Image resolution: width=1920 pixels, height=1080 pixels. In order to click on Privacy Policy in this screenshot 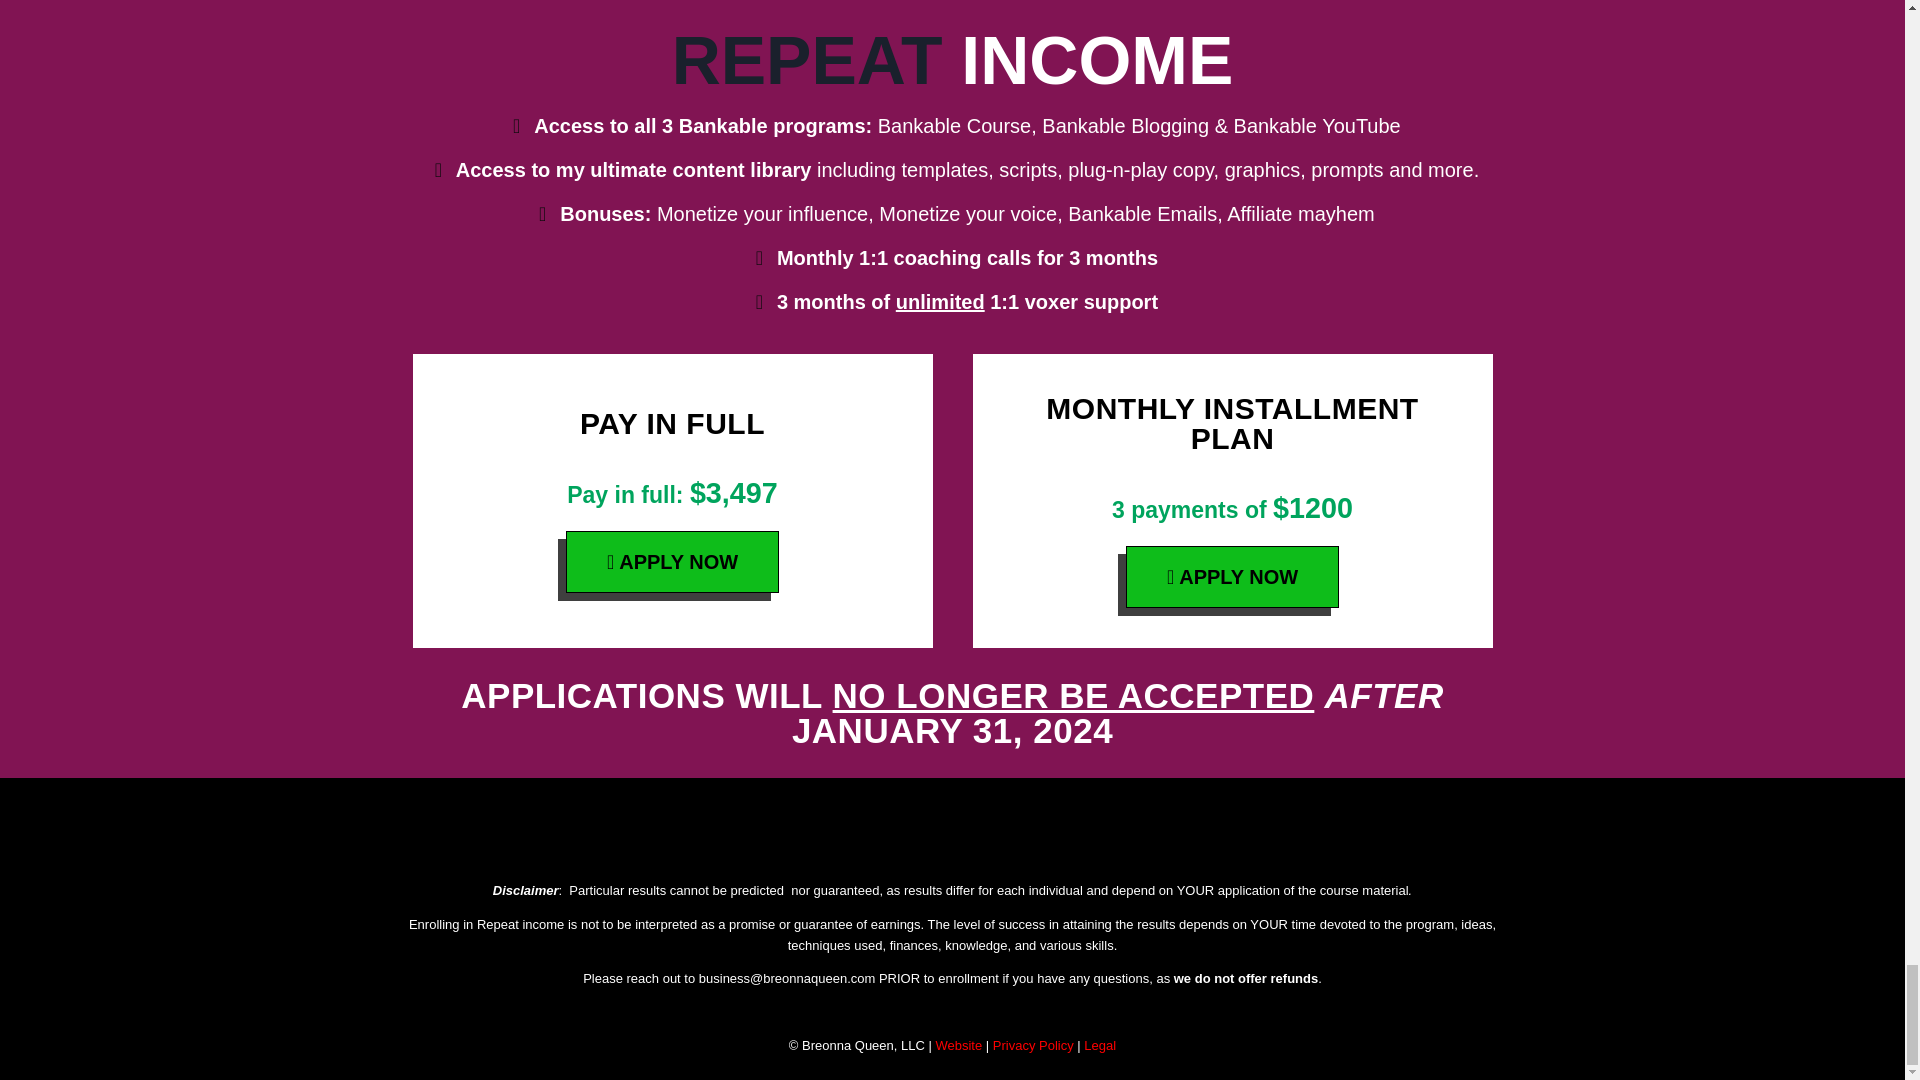, I will do `click(1032, 1045)`.